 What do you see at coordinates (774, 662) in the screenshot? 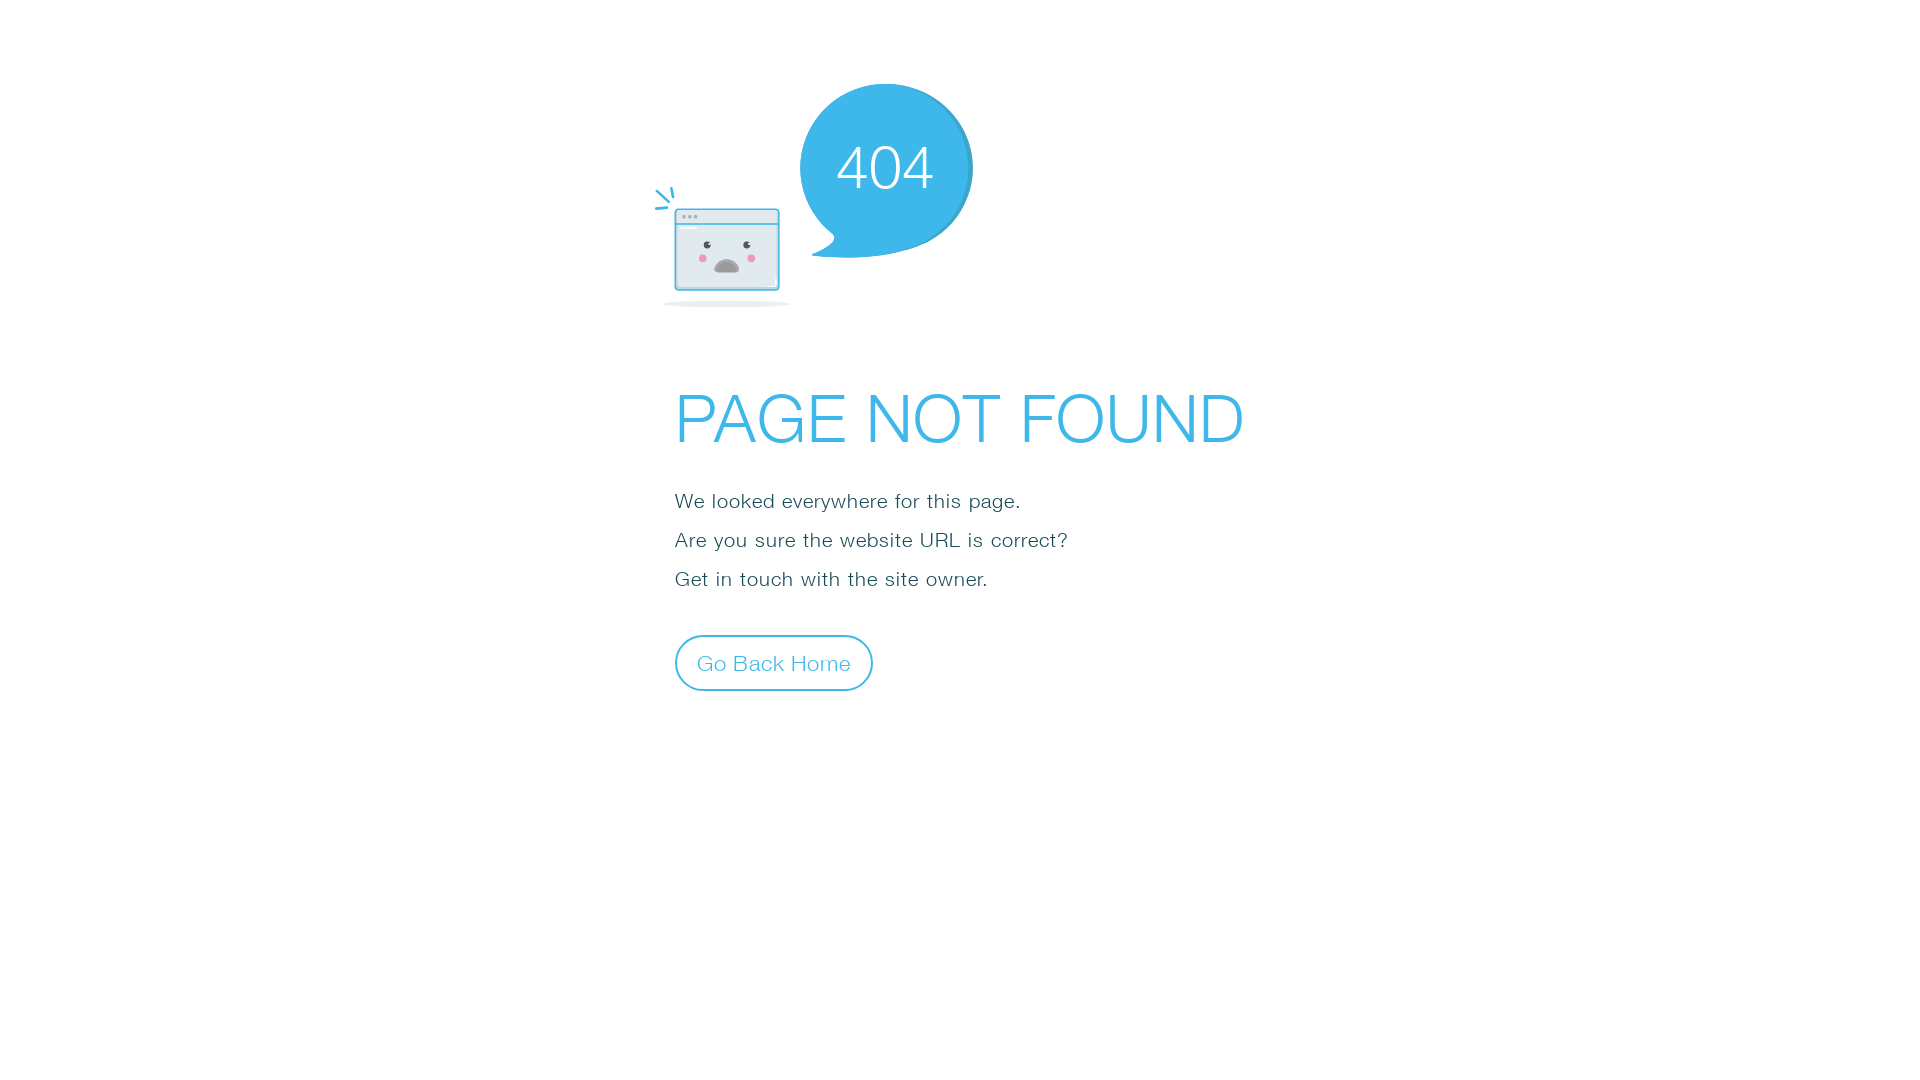
I see `Go Back Home` at bounding box center [774, 662].